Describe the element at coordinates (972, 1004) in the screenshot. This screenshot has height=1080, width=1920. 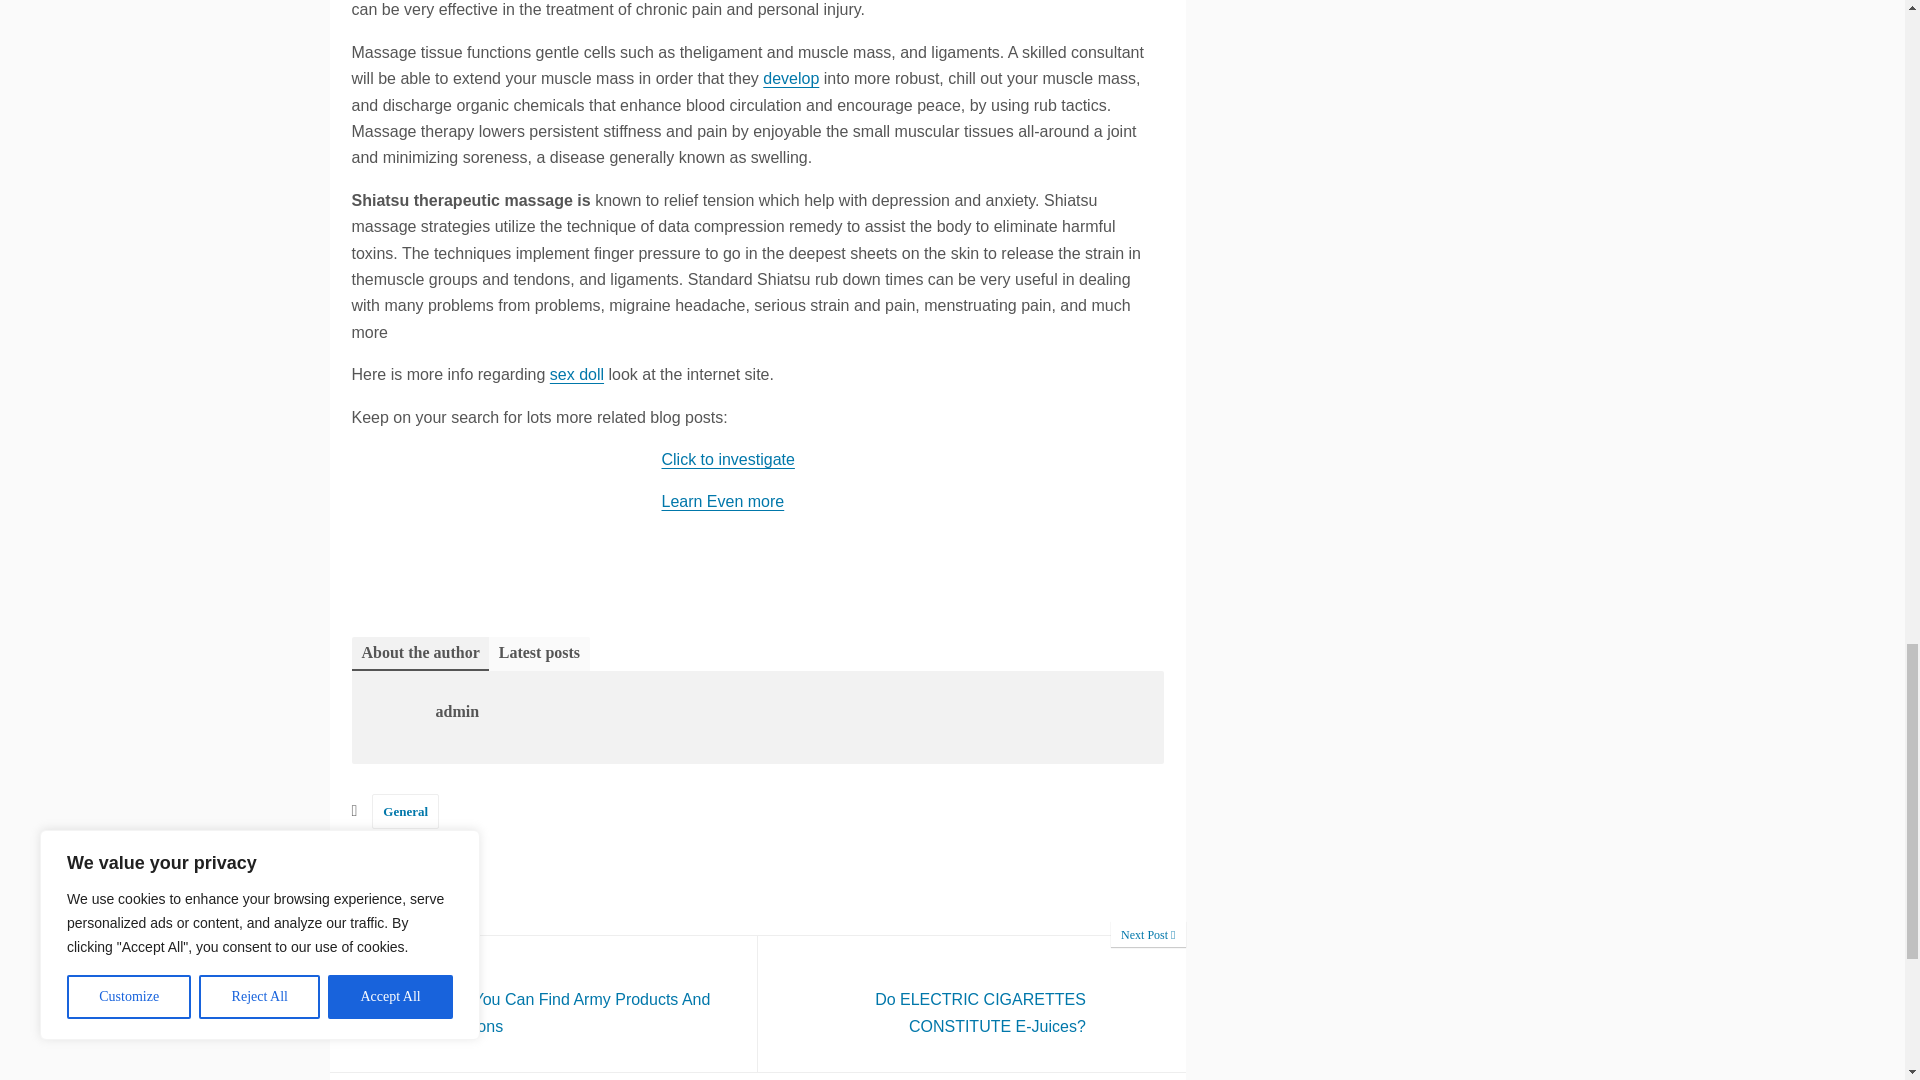
I see `Learn Even more` at that location.